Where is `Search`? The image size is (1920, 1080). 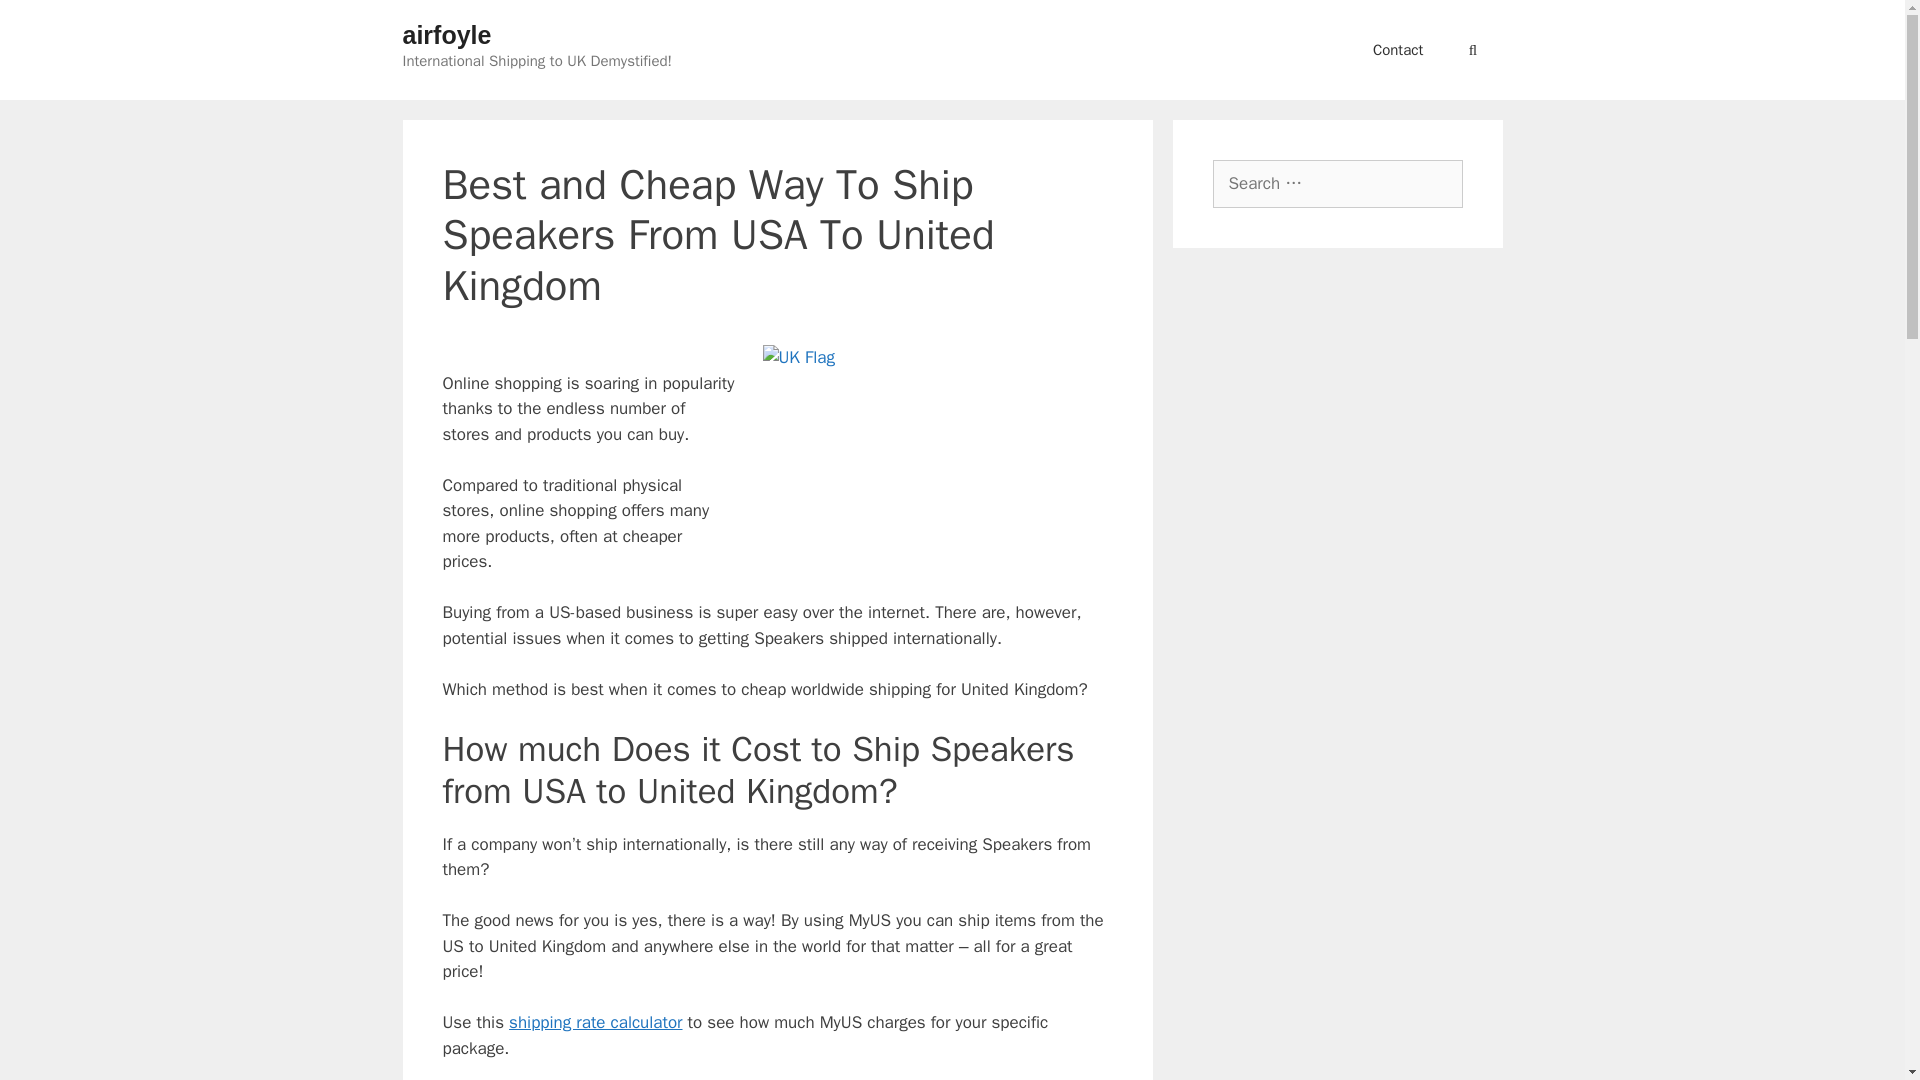
Search is located at coordinates (44, 21).